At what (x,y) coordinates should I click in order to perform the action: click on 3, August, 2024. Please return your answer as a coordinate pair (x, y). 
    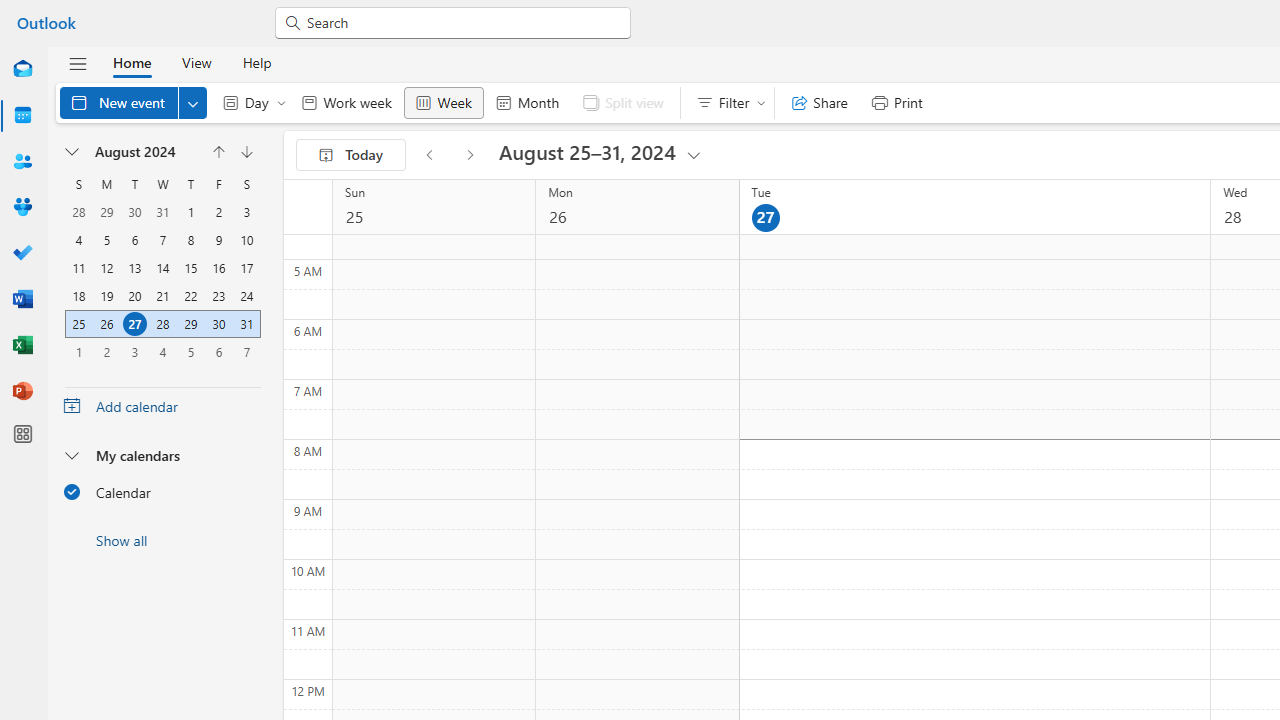
    Looking at the image, I should click on (246, 212).